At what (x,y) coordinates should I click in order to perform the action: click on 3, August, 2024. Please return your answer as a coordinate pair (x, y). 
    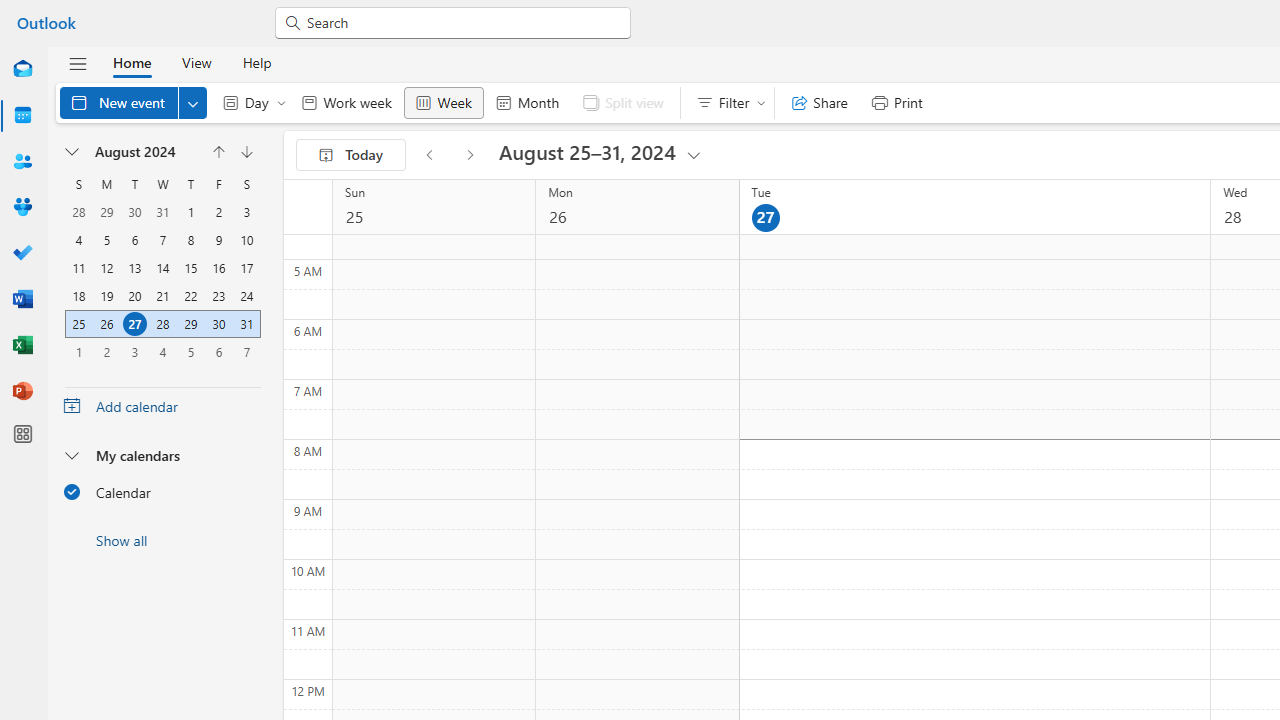
    Looking at the image, I should click on (246, 212).